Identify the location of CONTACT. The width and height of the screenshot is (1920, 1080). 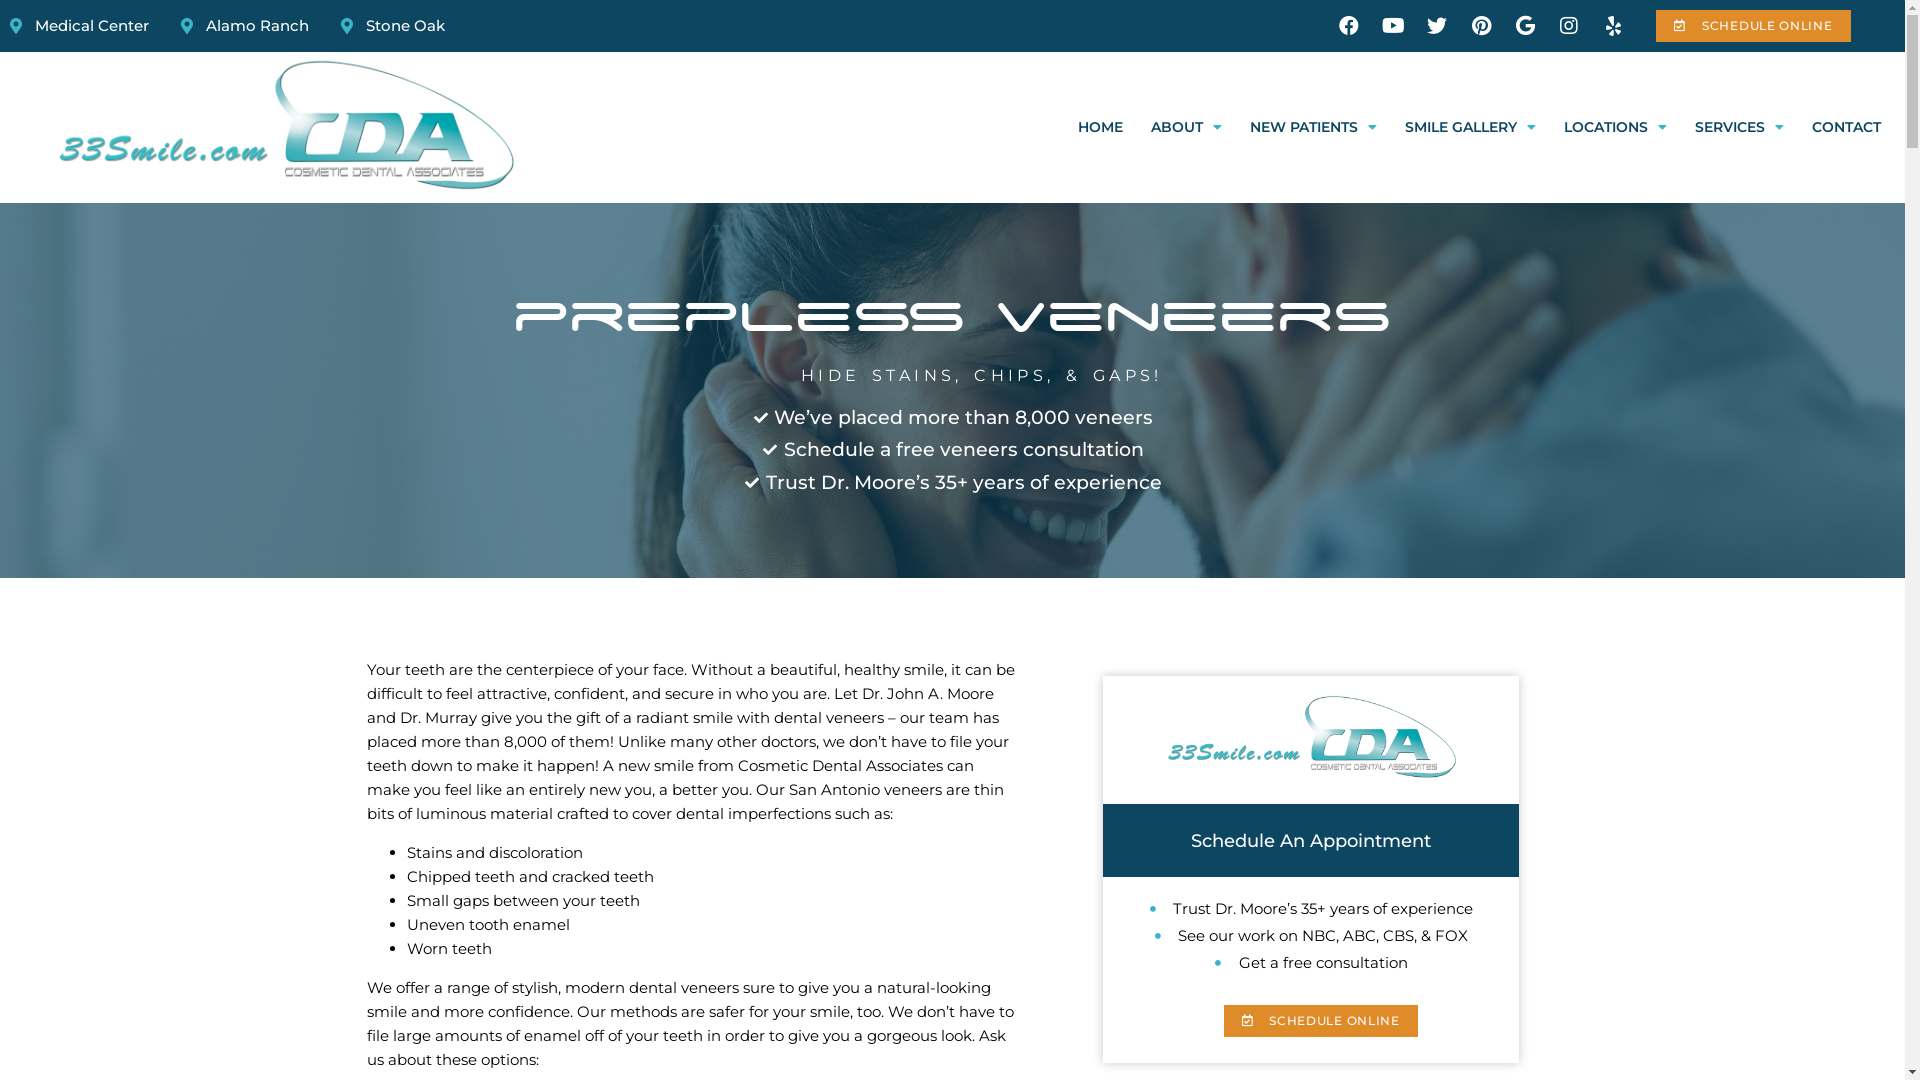
(1846, 128).